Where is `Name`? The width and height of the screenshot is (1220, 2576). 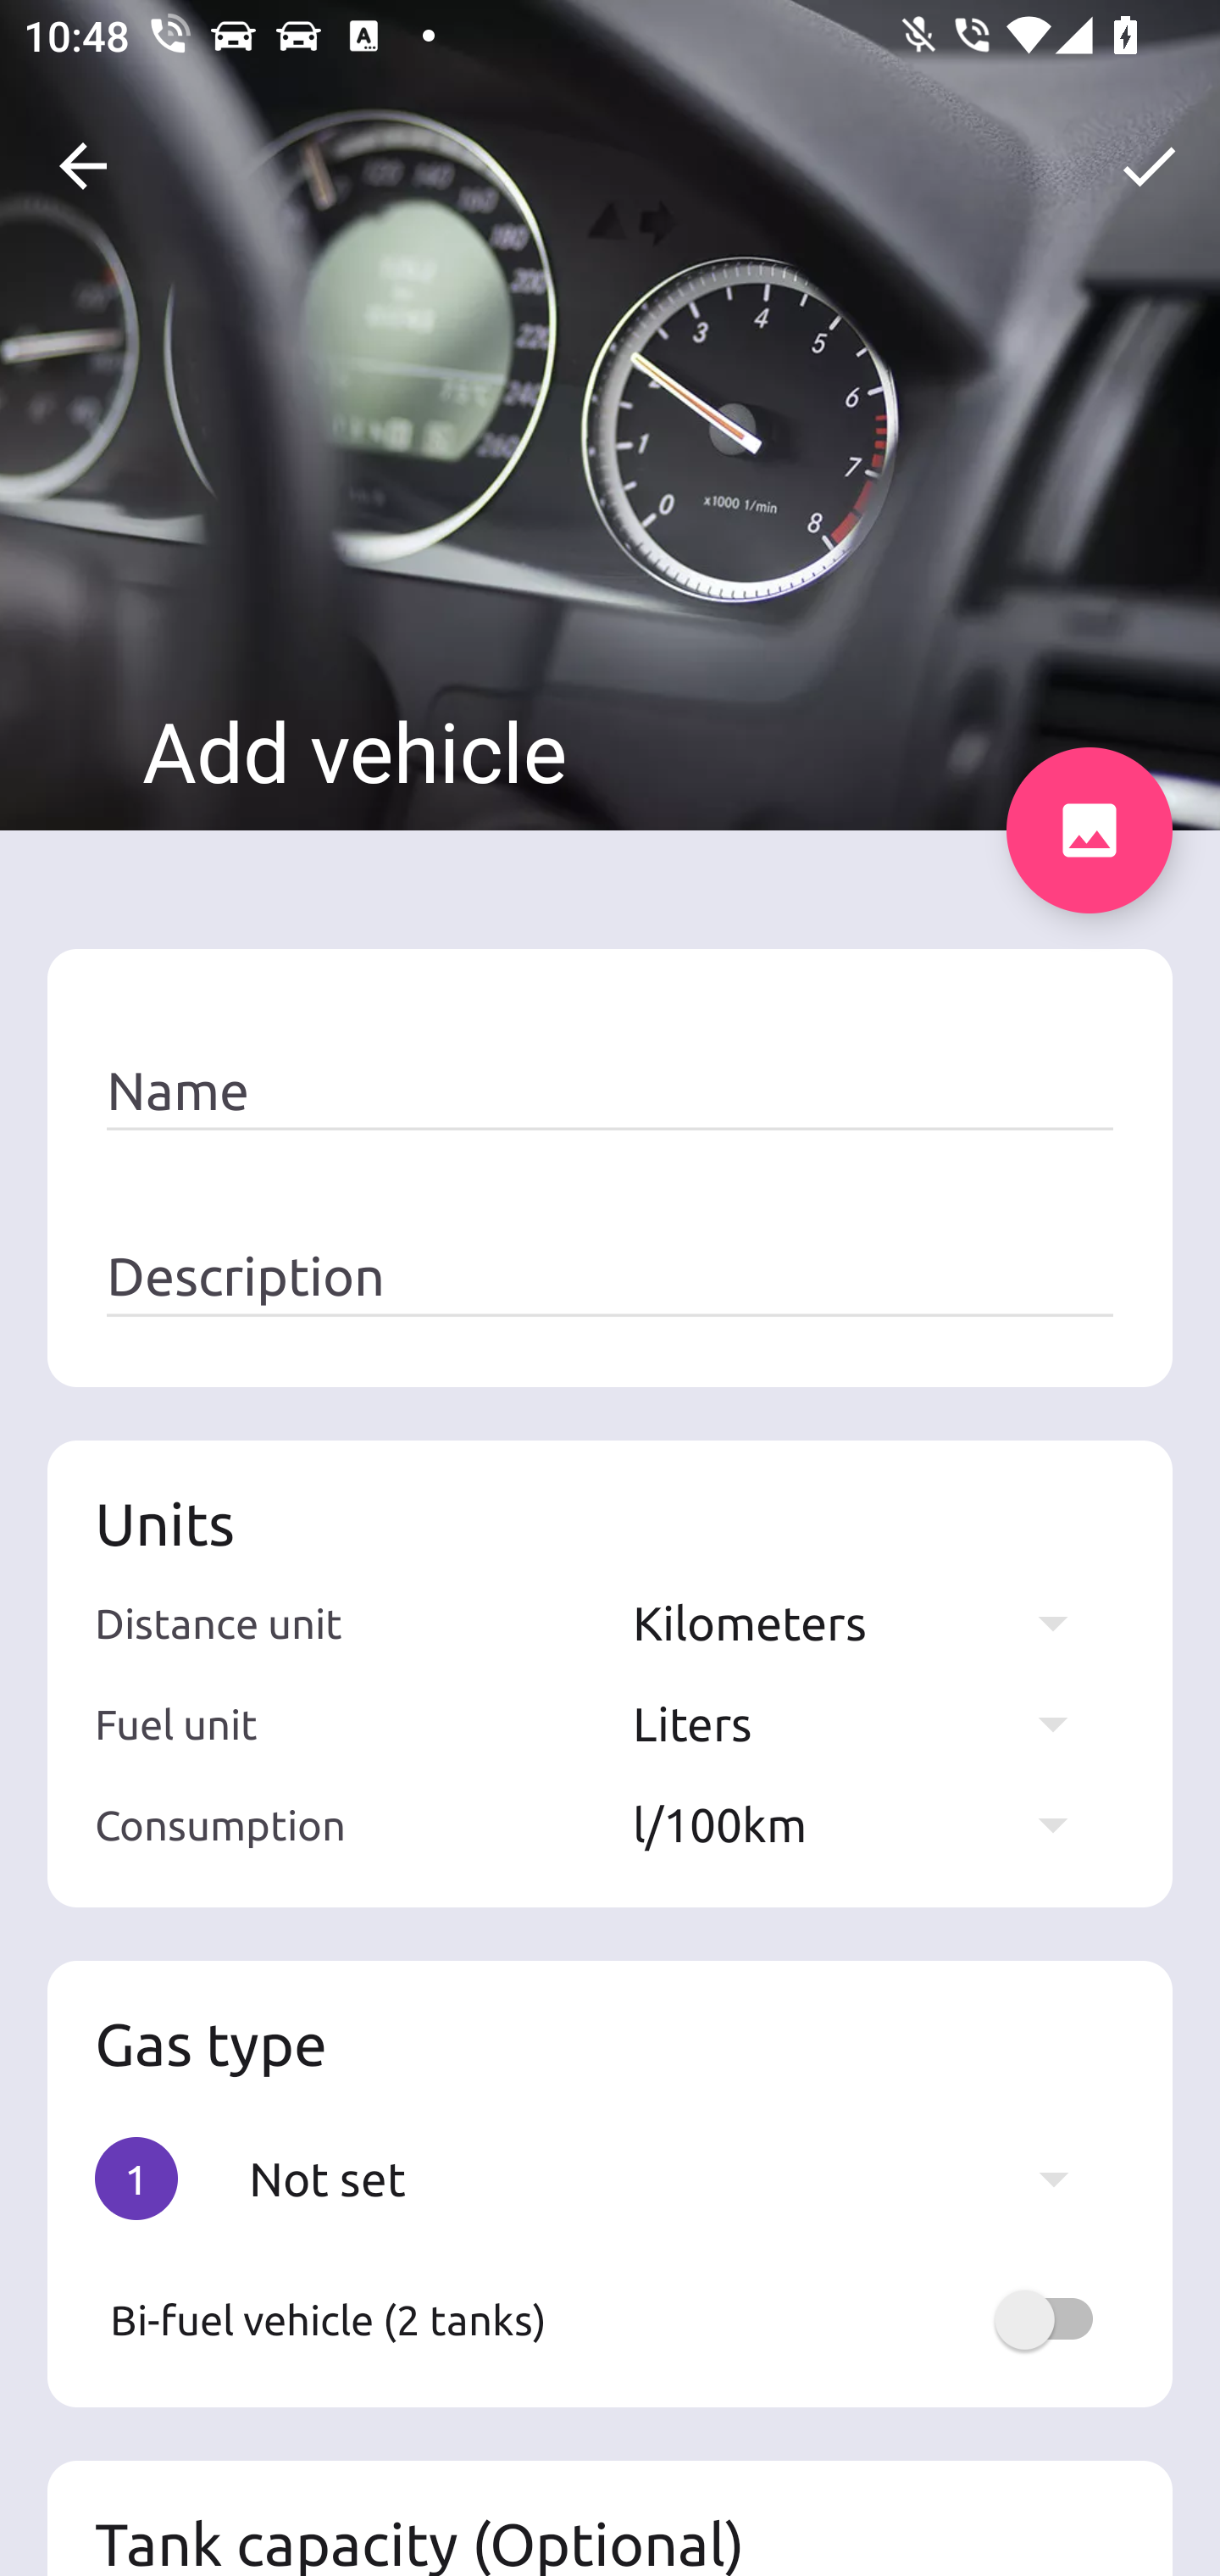
Name is located at coordinates (610, 1091).